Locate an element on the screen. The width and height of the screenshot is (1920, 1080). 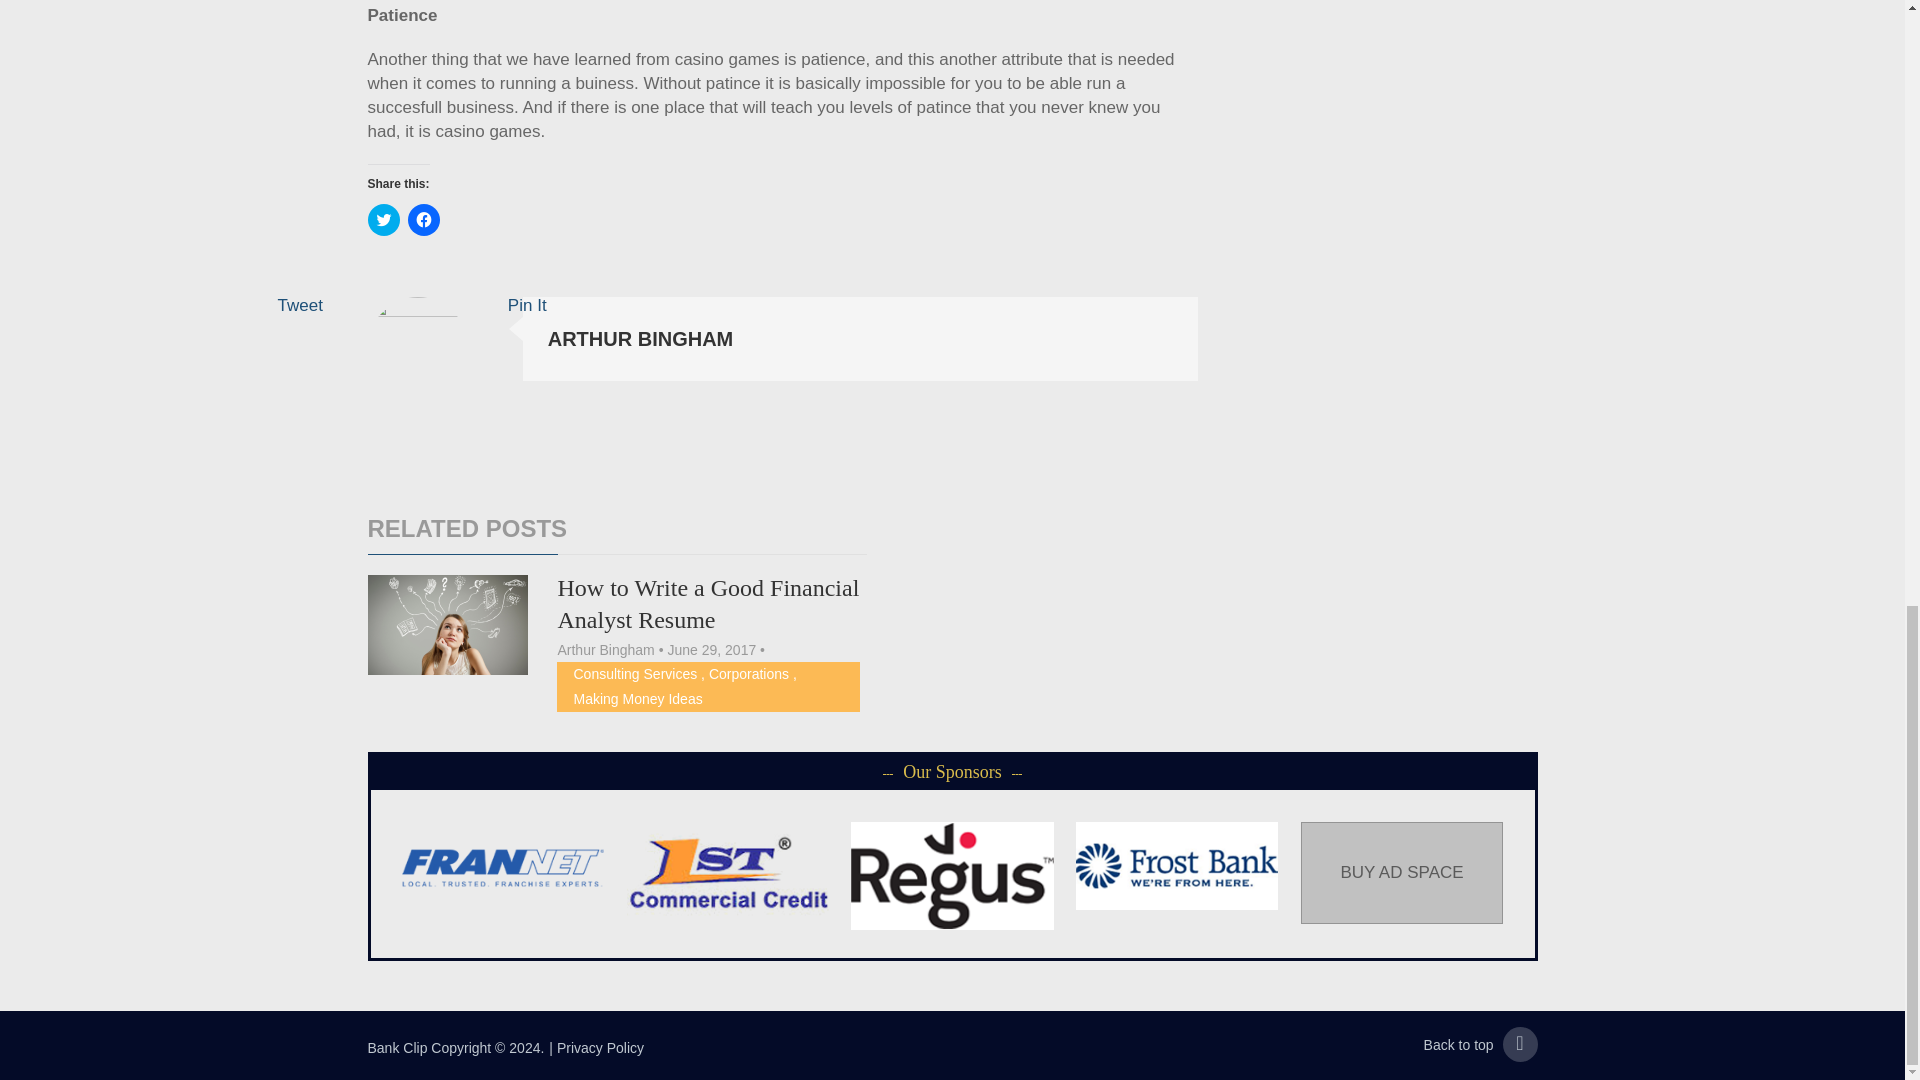
Click to share on Facebook is located at coordinates (423, 220).